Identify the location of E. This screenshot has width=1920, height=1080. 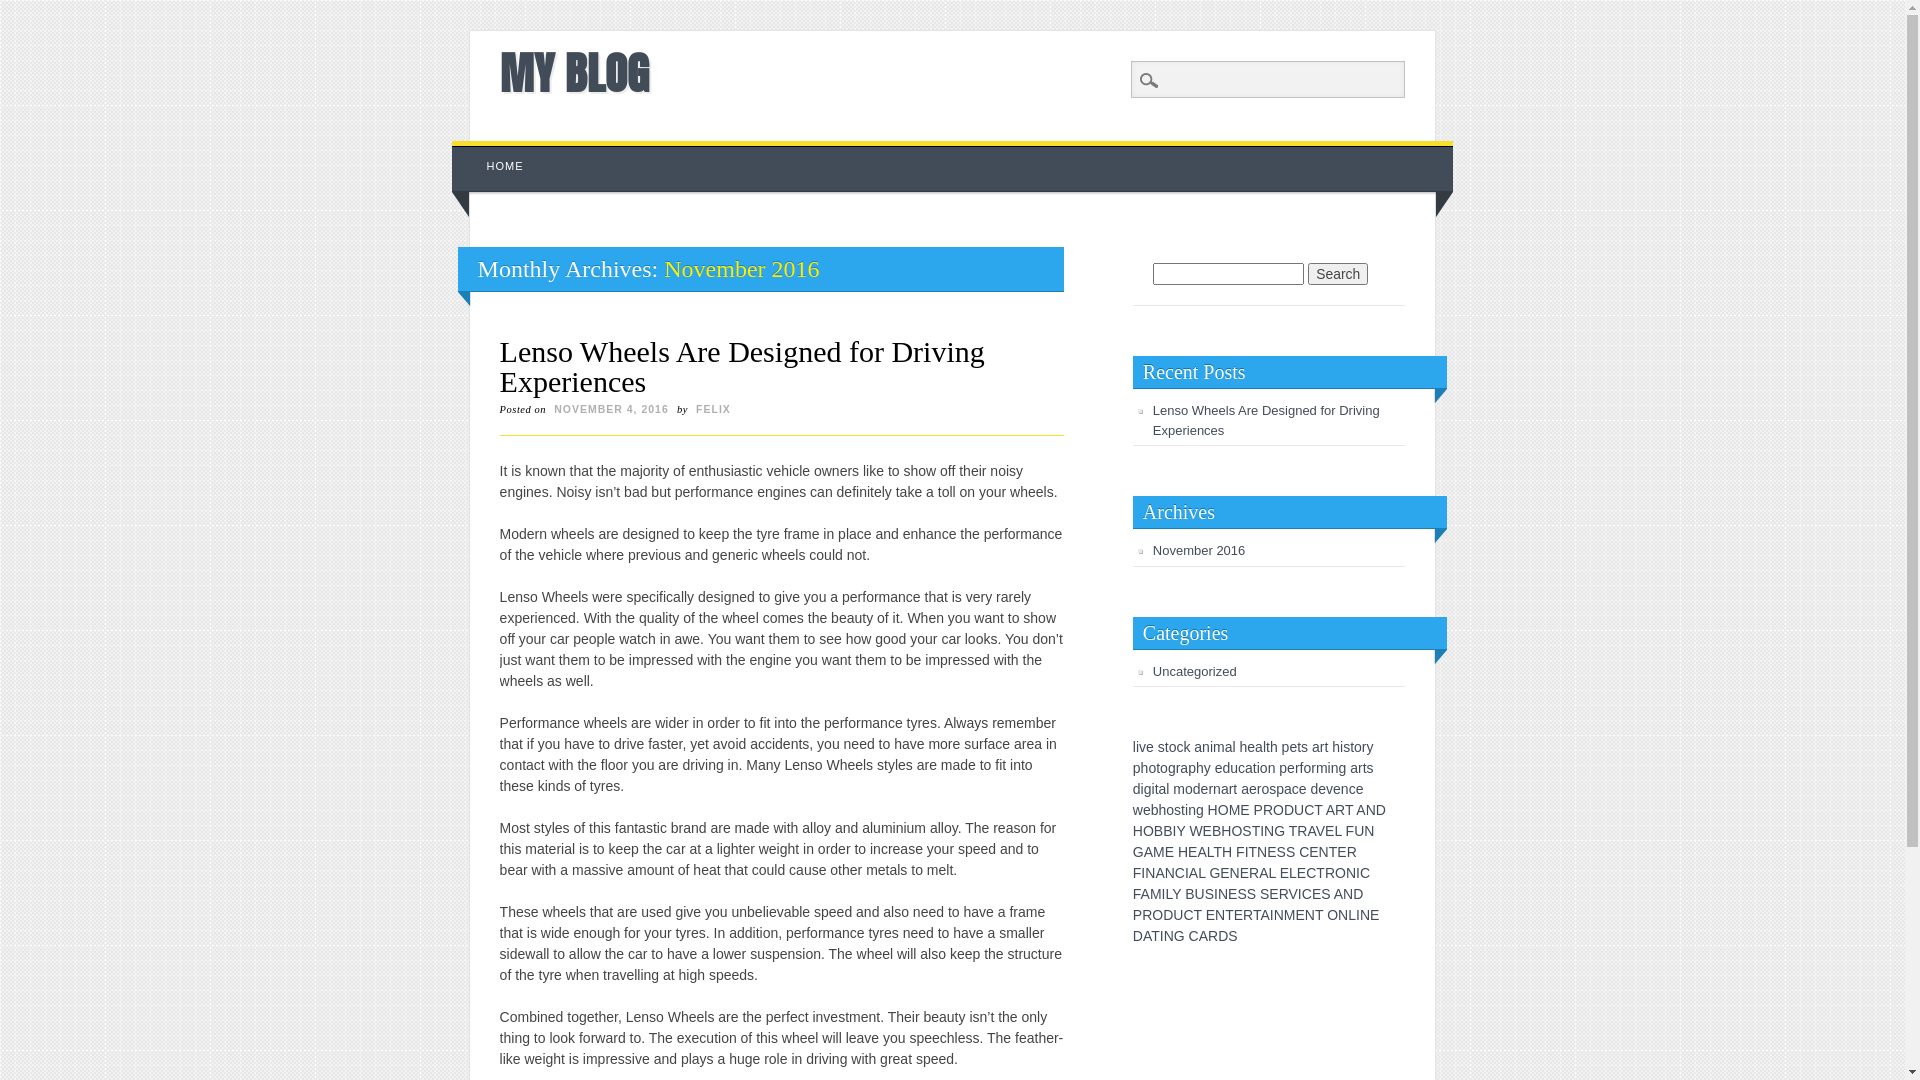
(1274, 894).